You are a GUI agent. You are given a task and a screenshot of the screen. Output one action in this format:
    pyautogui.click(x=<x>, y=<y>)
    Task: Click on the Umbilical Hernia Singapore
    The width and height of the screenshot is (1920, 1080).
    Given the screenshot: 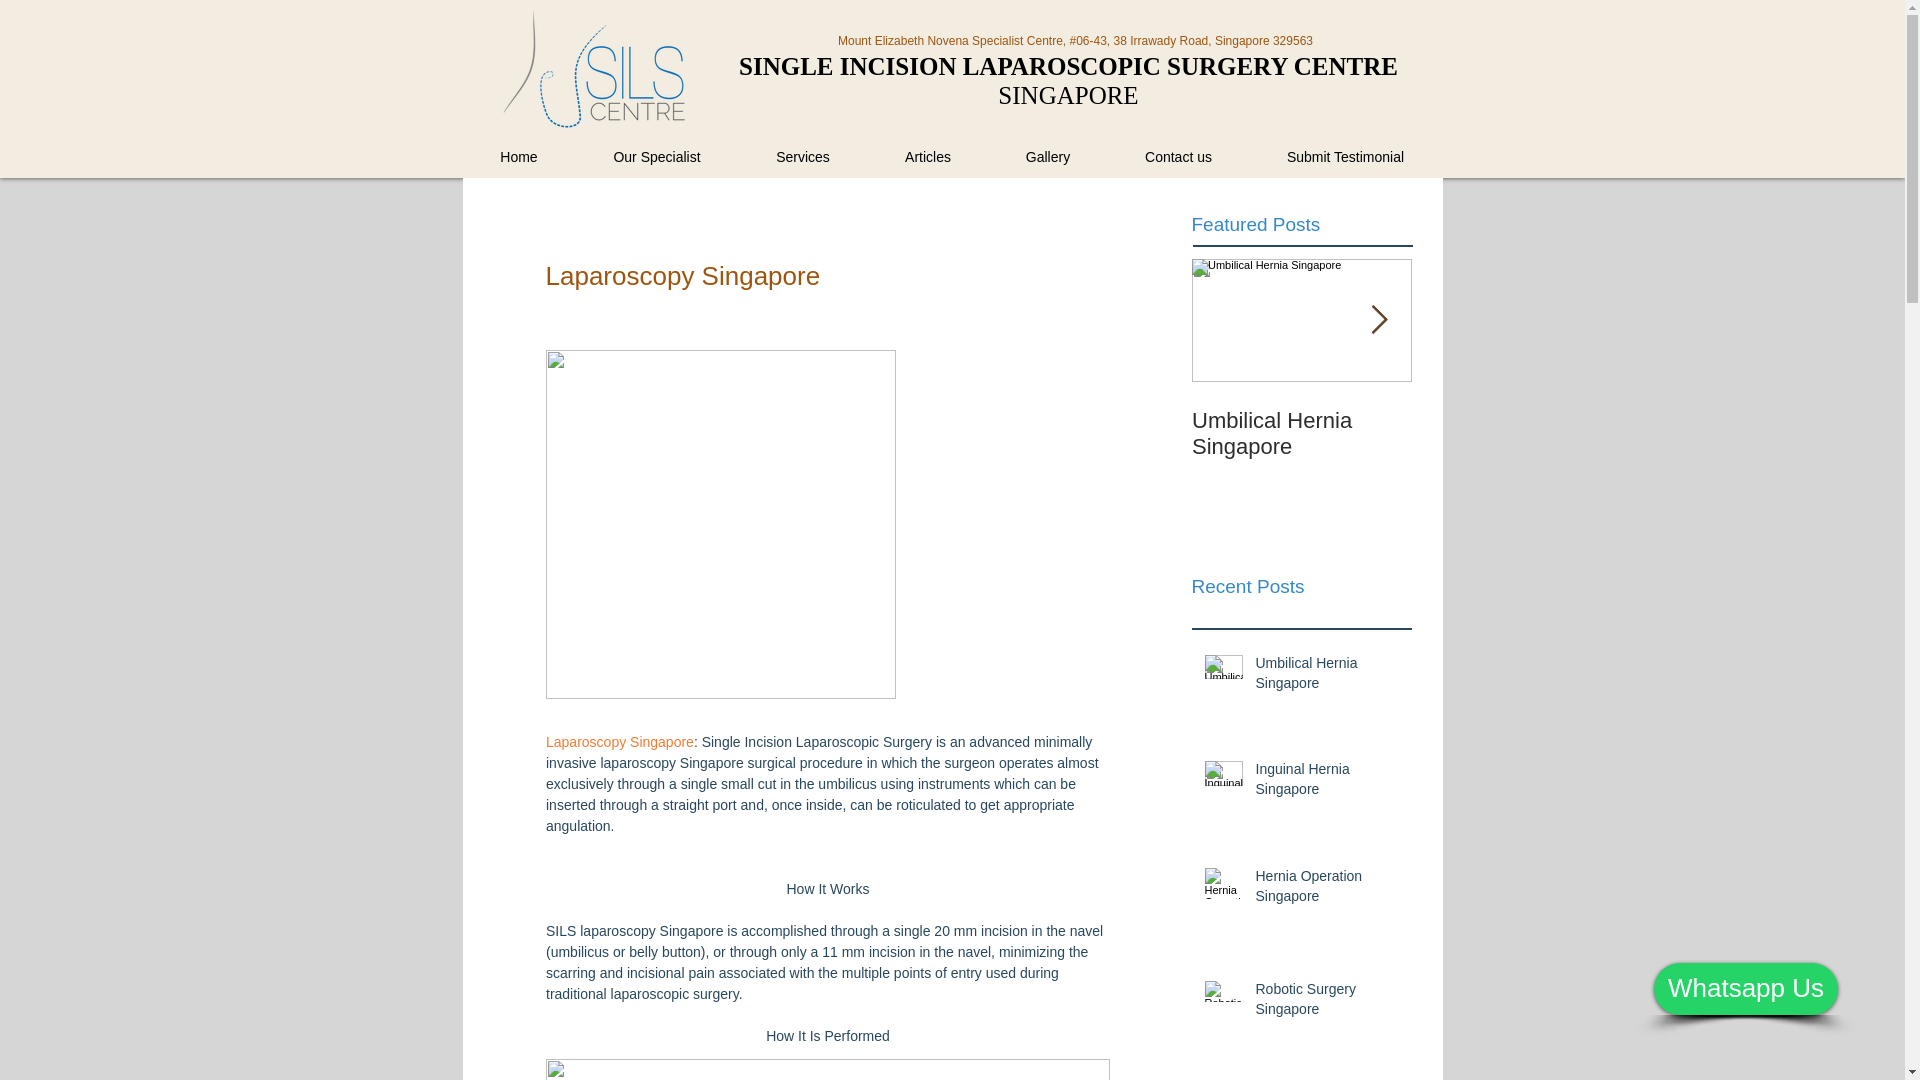 What is the action you would take?
    pyautogui.click(x=1302, y=434)
    